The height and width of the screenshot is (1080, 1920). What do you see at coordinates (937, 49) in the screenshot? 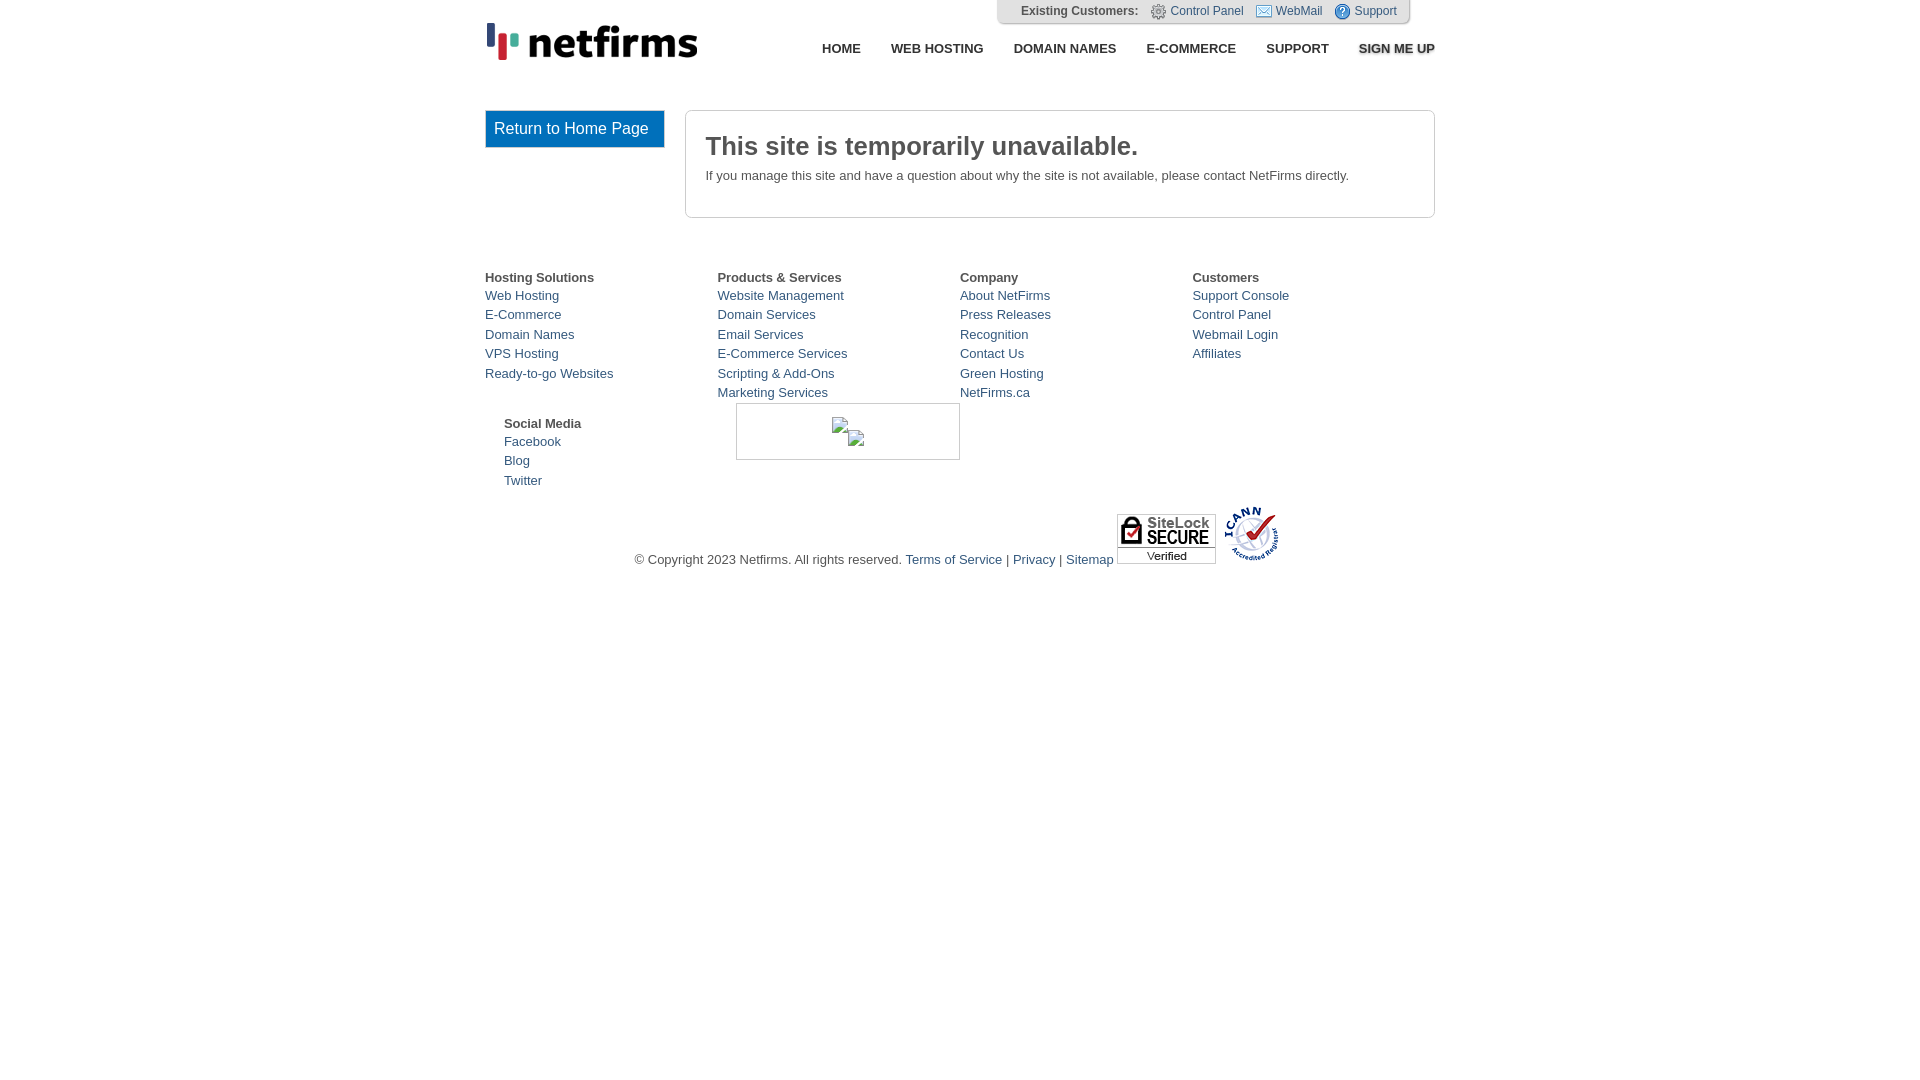
I see `WEB HOSTING` at bounding box center [937, 49].